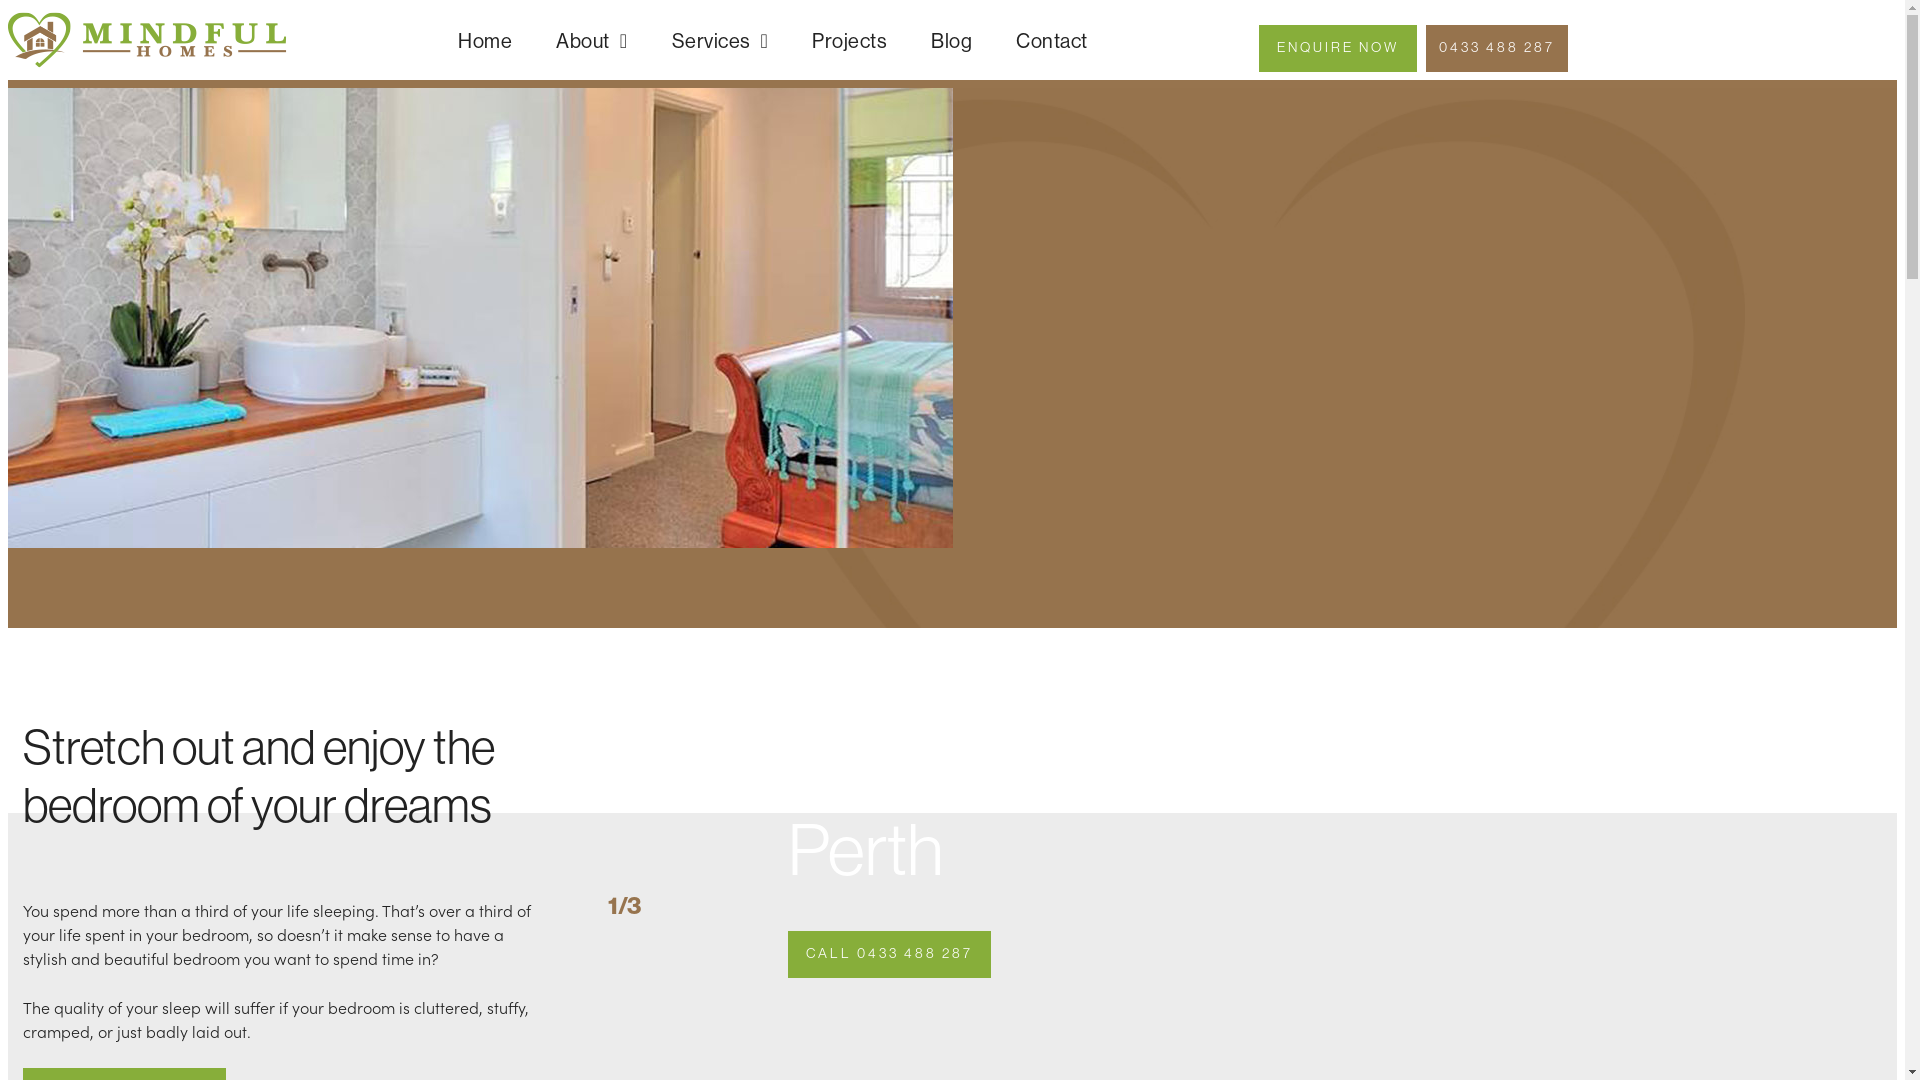 This screenshot has width=1920, height=1080. I want to click on Services, so click(720, 40).